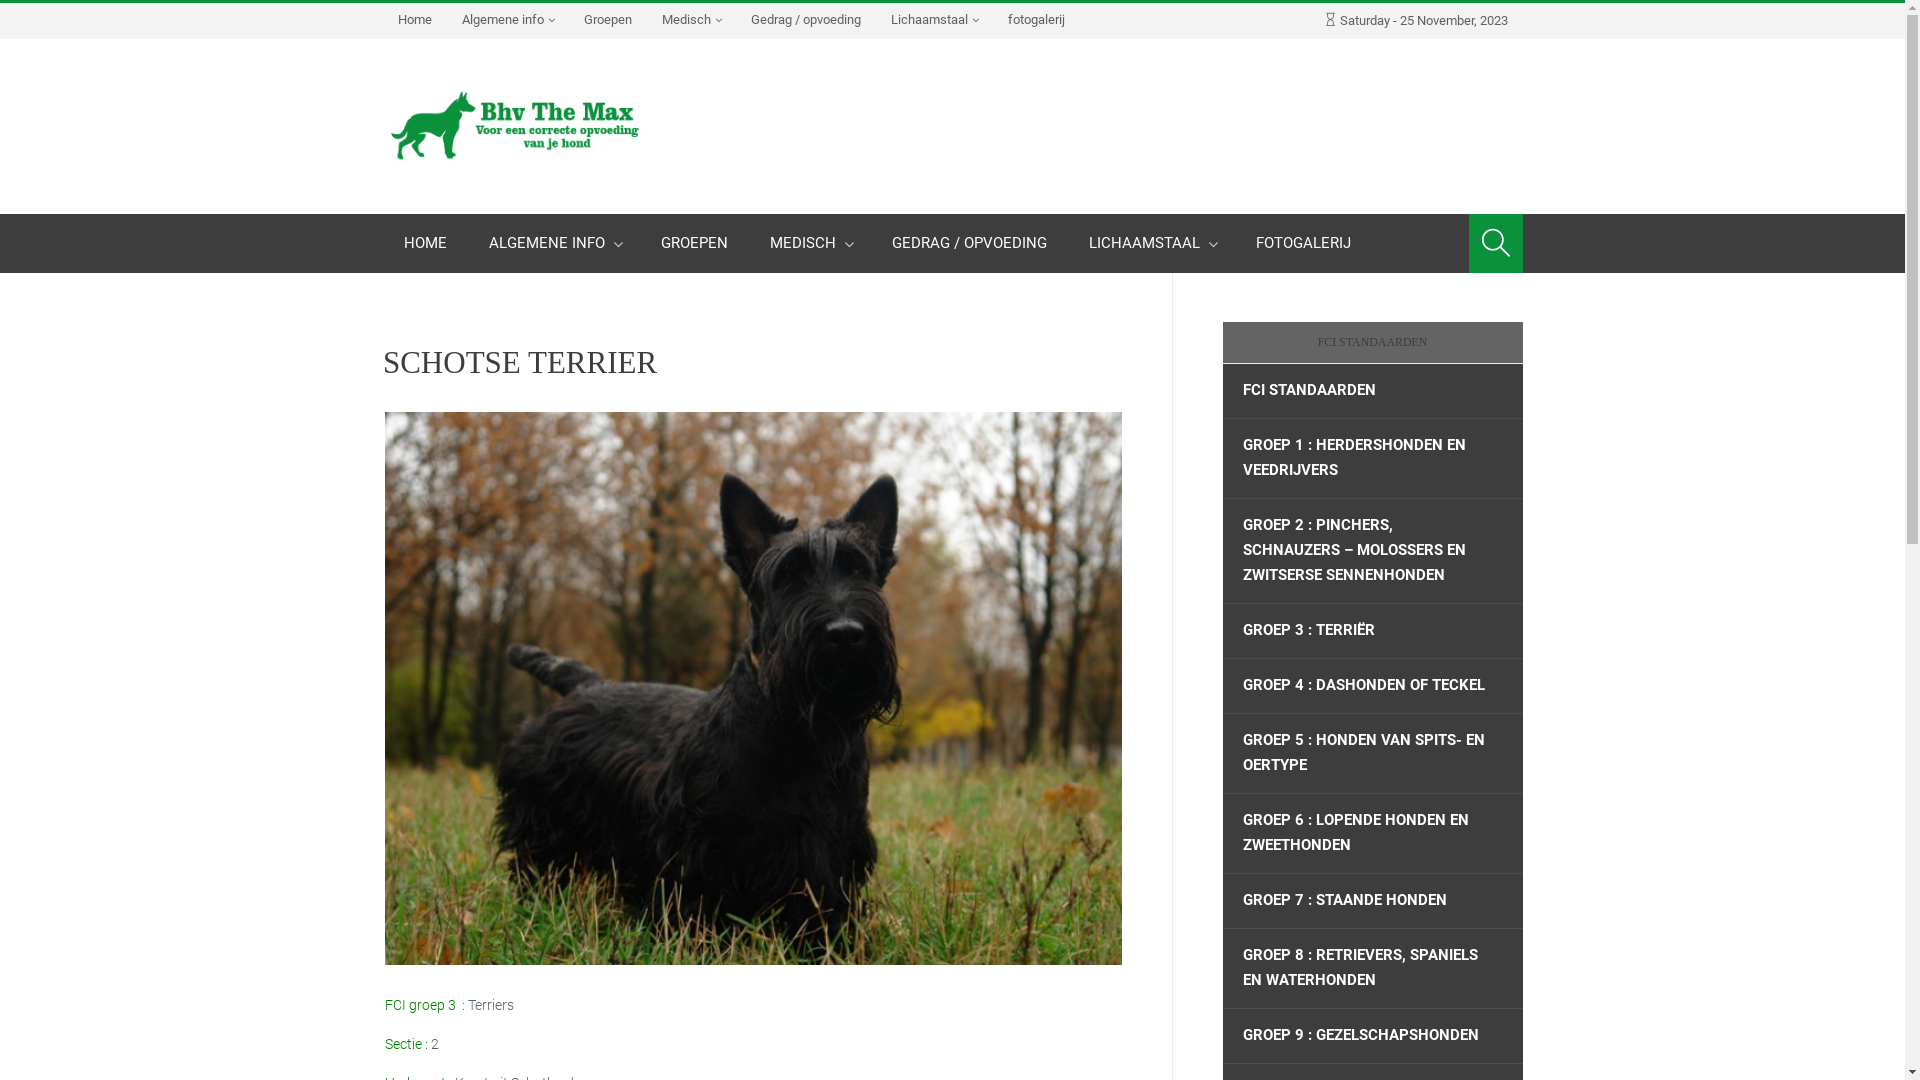 The image size is (1920, 1080). What do you see at coordinates (607, 20) in the screenshot?
I see `Groepen` at bounding box center [607, 20].